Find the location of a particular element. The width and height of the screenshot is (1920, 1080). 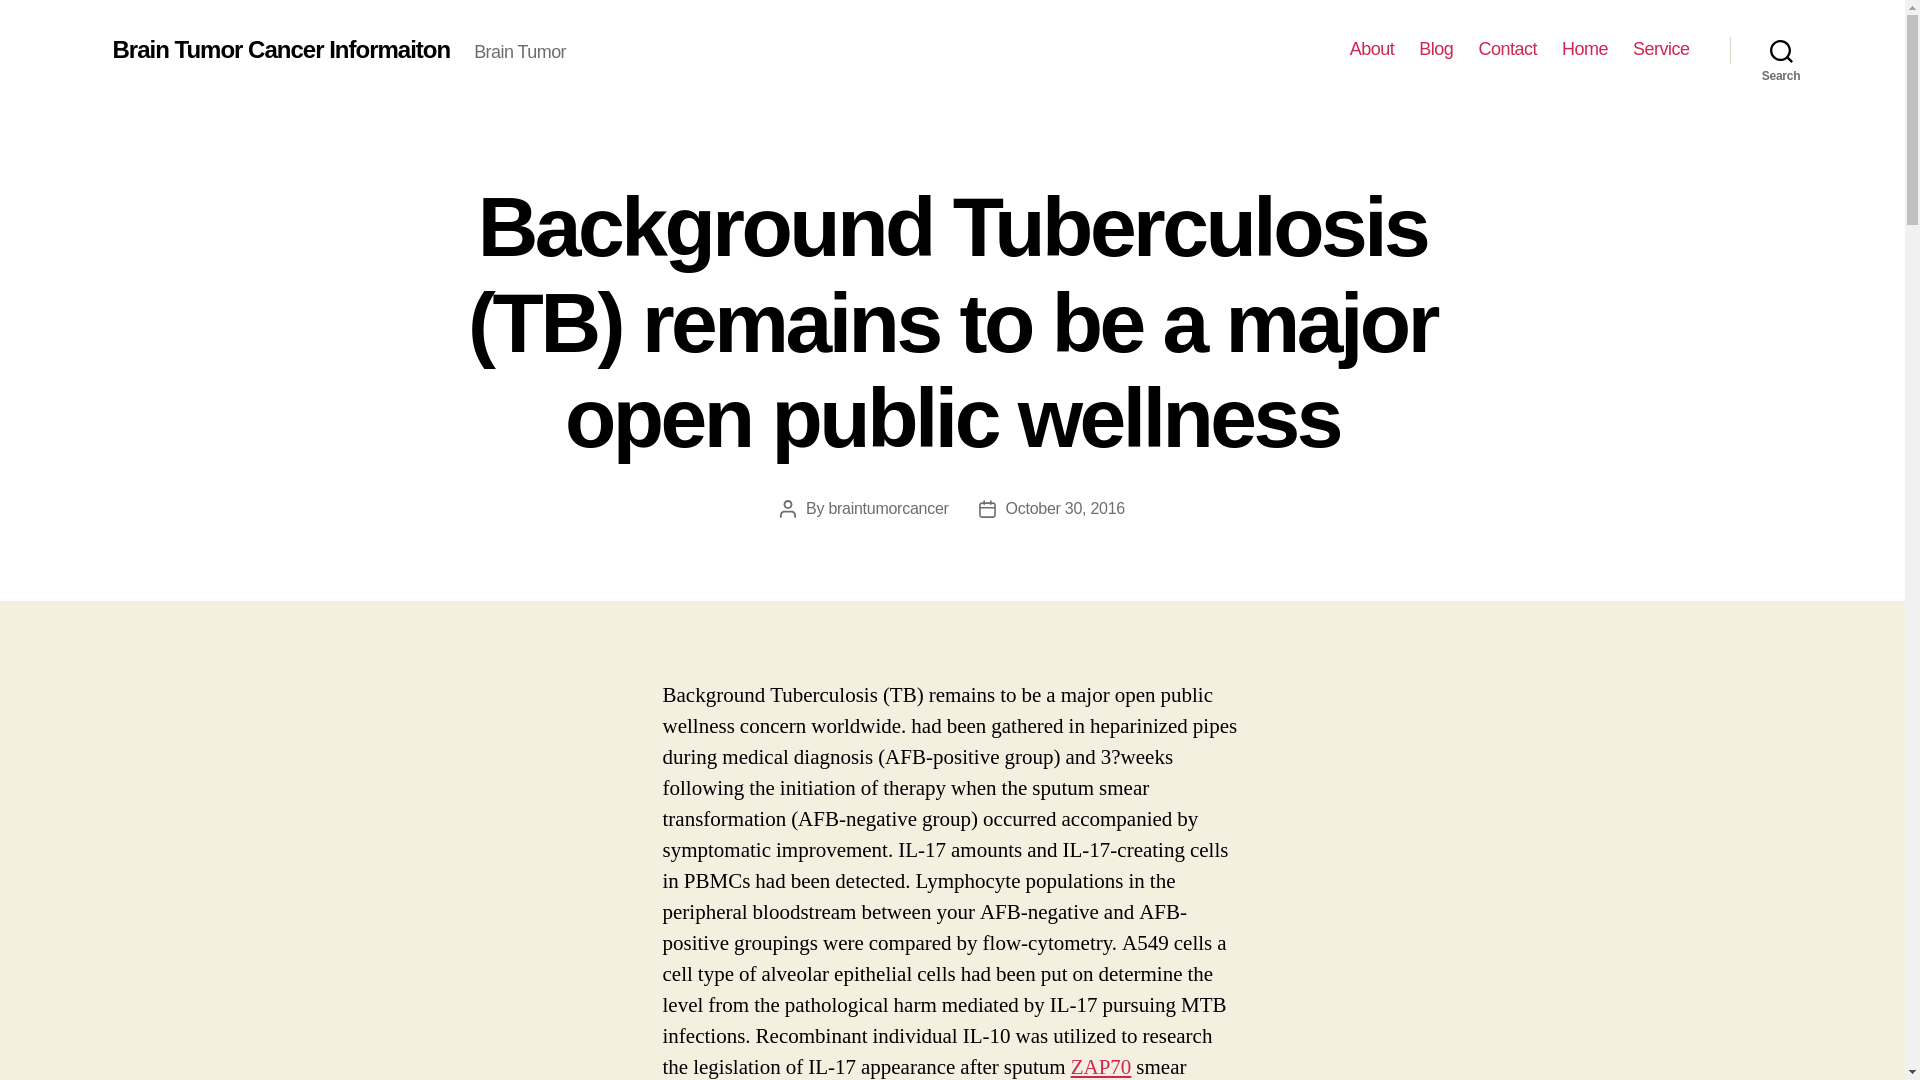

October 30, 2016 is located at coordinates (1066, 508).